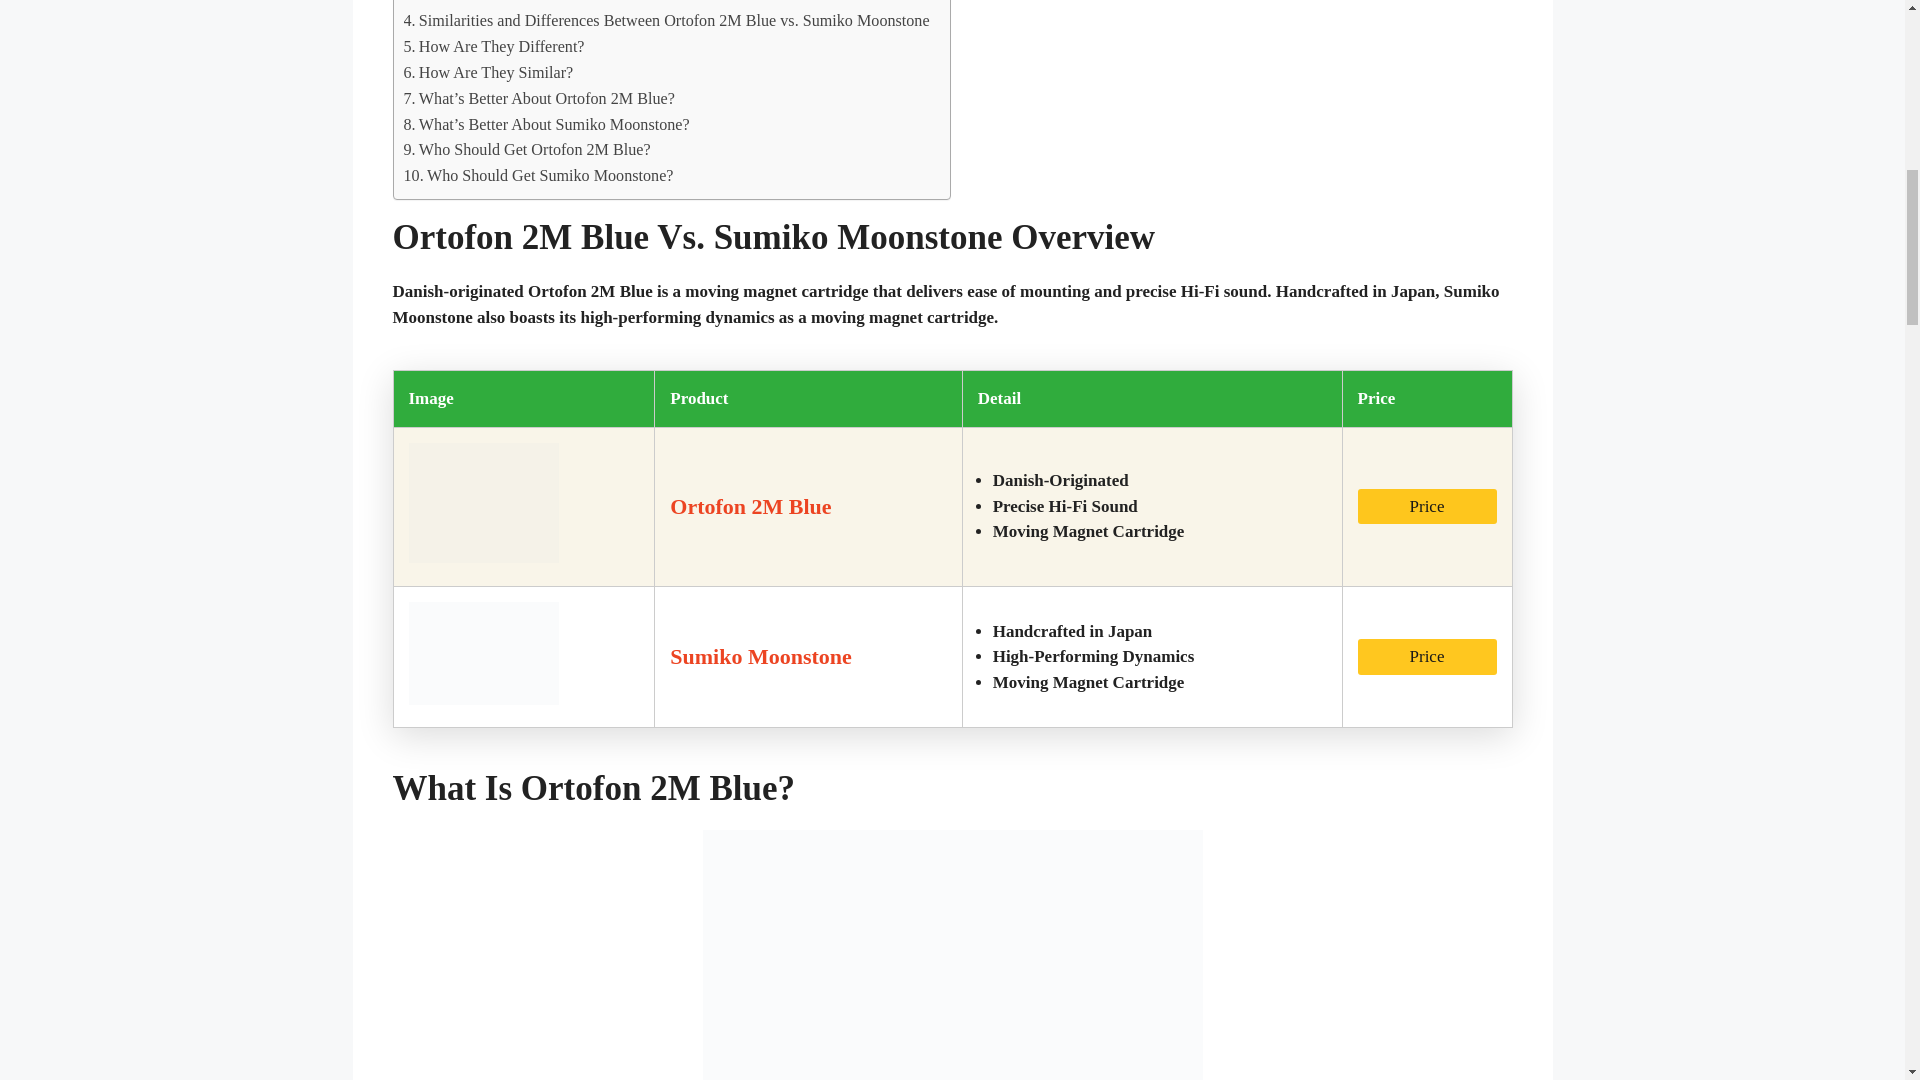 Image resolution: width=1920 pixels, height=1080 pixels. What do you see at coordinates (506, 4) in the screenshot?
I see `What Is Sumiko Moonstone?` at bounding box center [506, 4].